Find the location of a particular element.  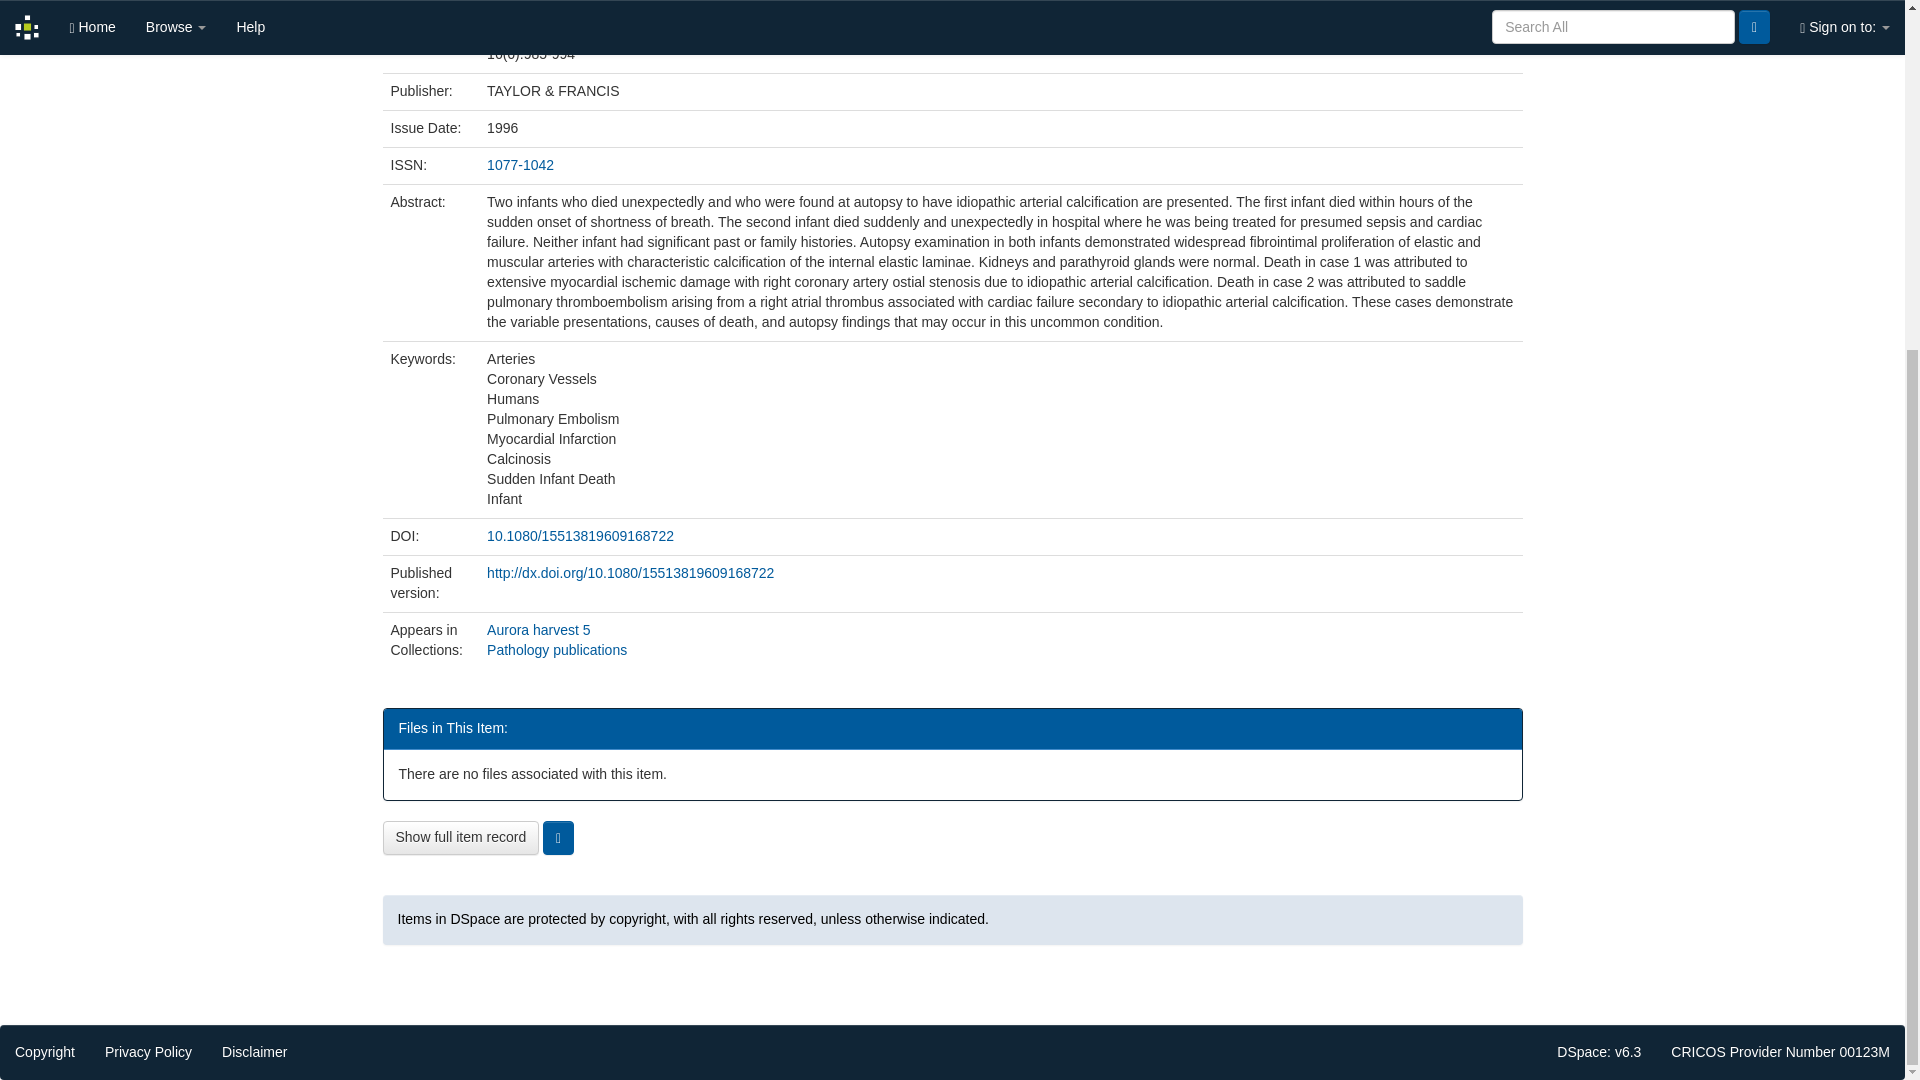

1077-1042 is located at coordinates (520, 164).